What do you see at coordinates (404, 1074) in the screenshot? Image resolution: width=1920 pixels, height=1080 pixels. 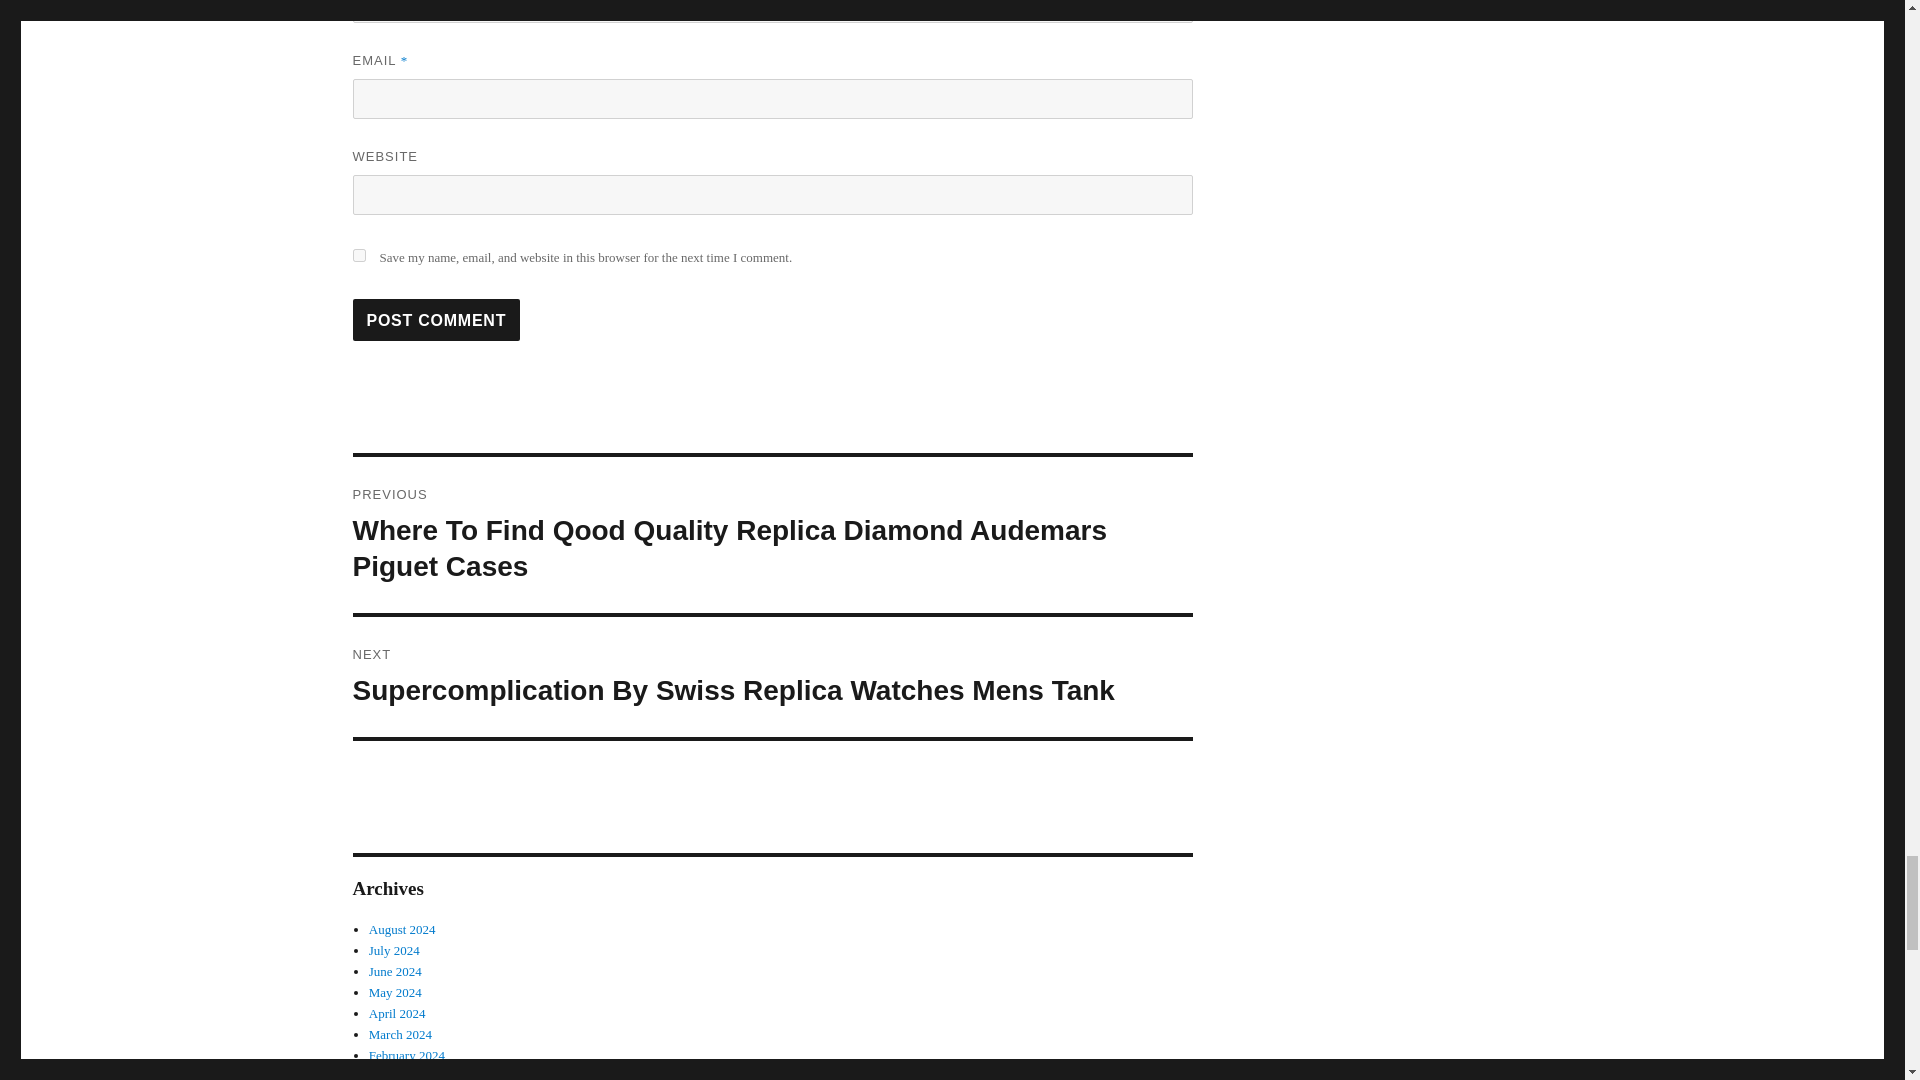 I see `January 2024` at bounding box center [404, 1074].